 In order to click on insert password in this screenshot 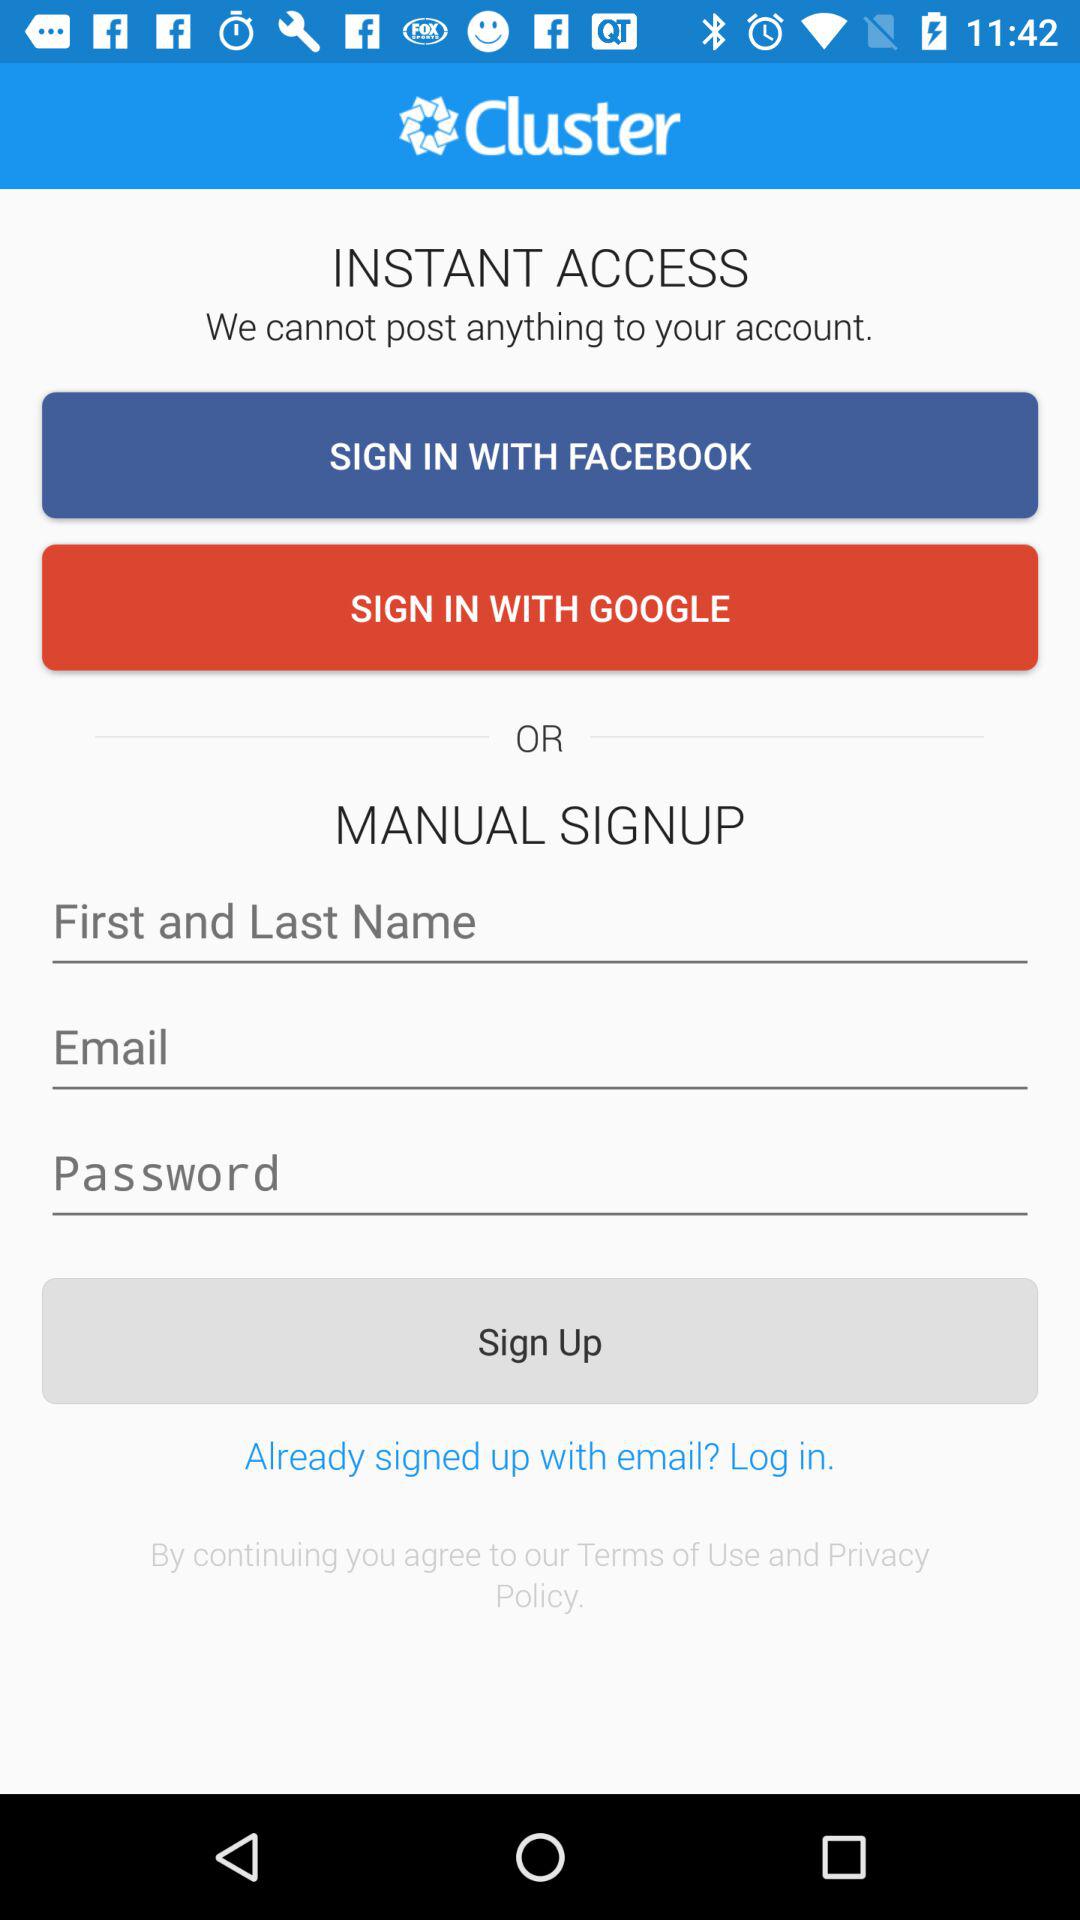, I will do `click(540, 1173)`.